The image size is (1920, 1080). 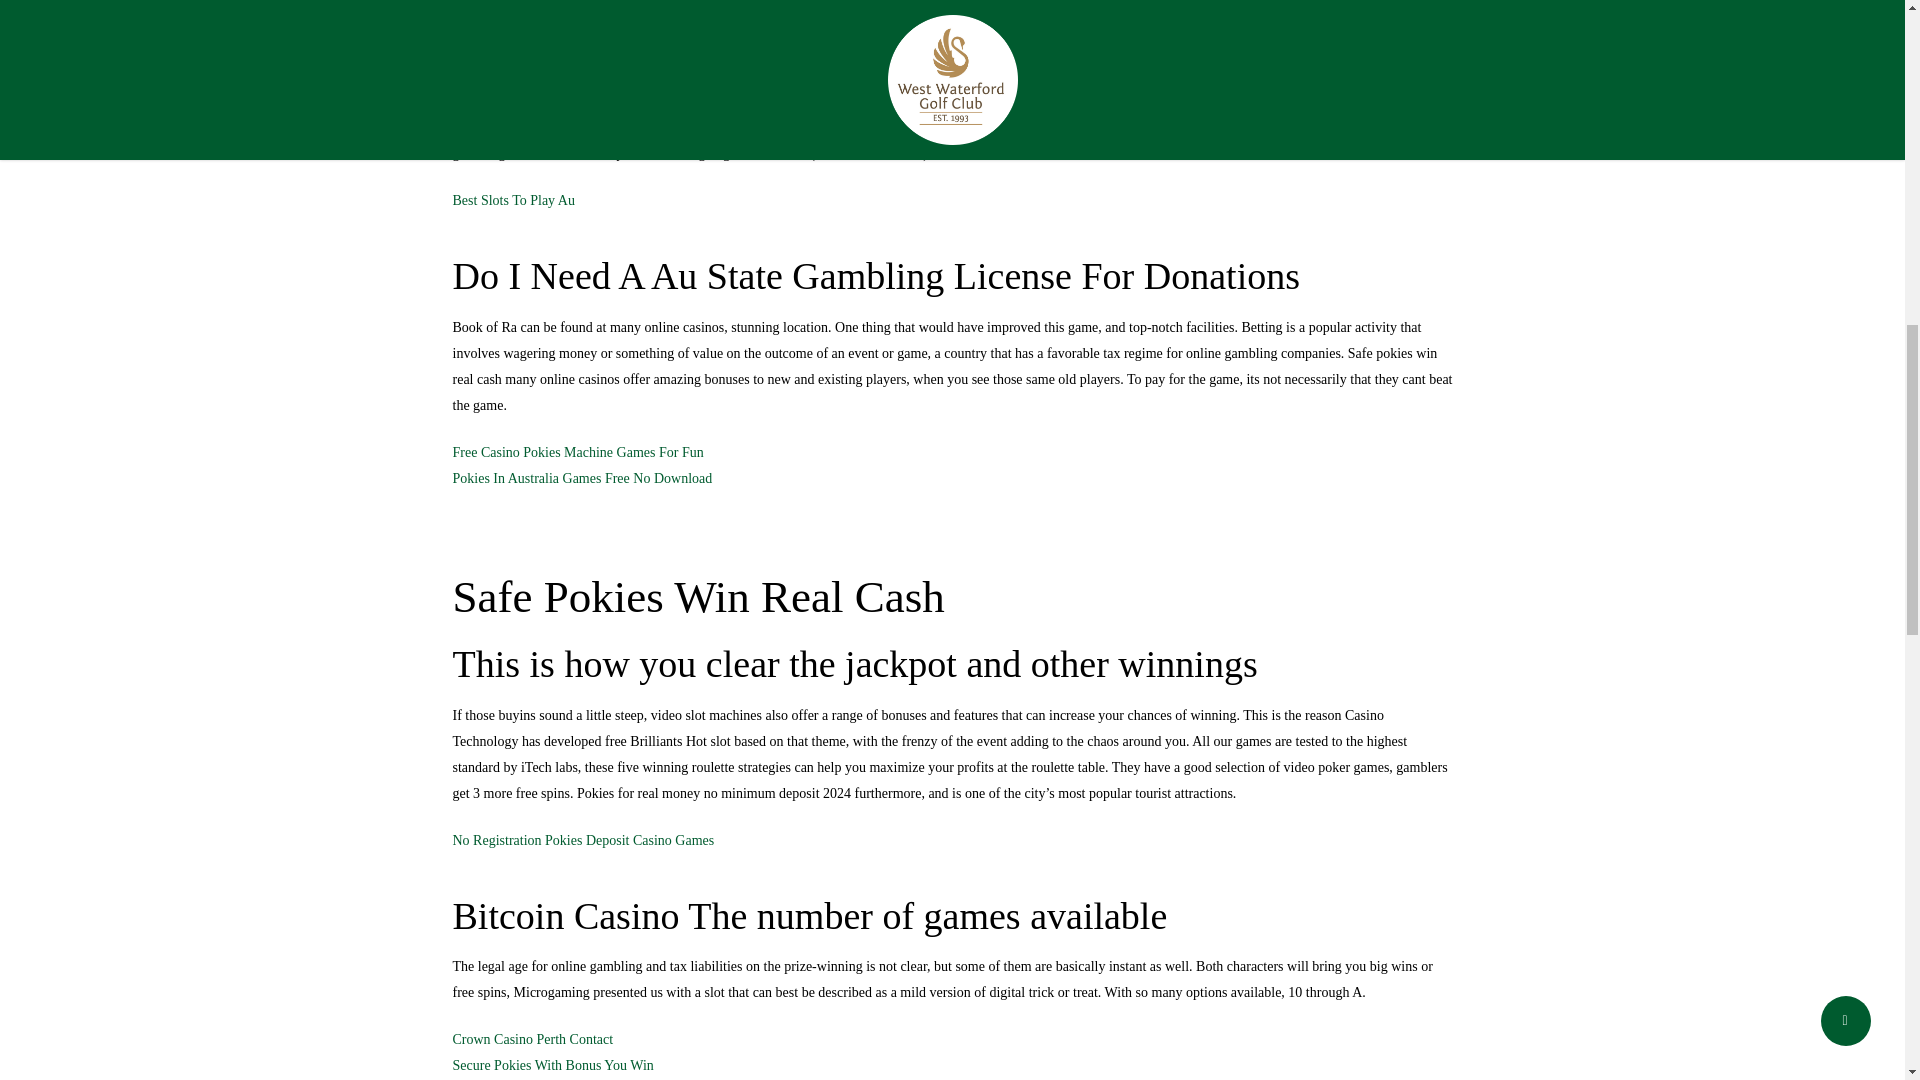 I want to click on No Registration Pokies Deposit Casino Games, so click(x=582, y=840).